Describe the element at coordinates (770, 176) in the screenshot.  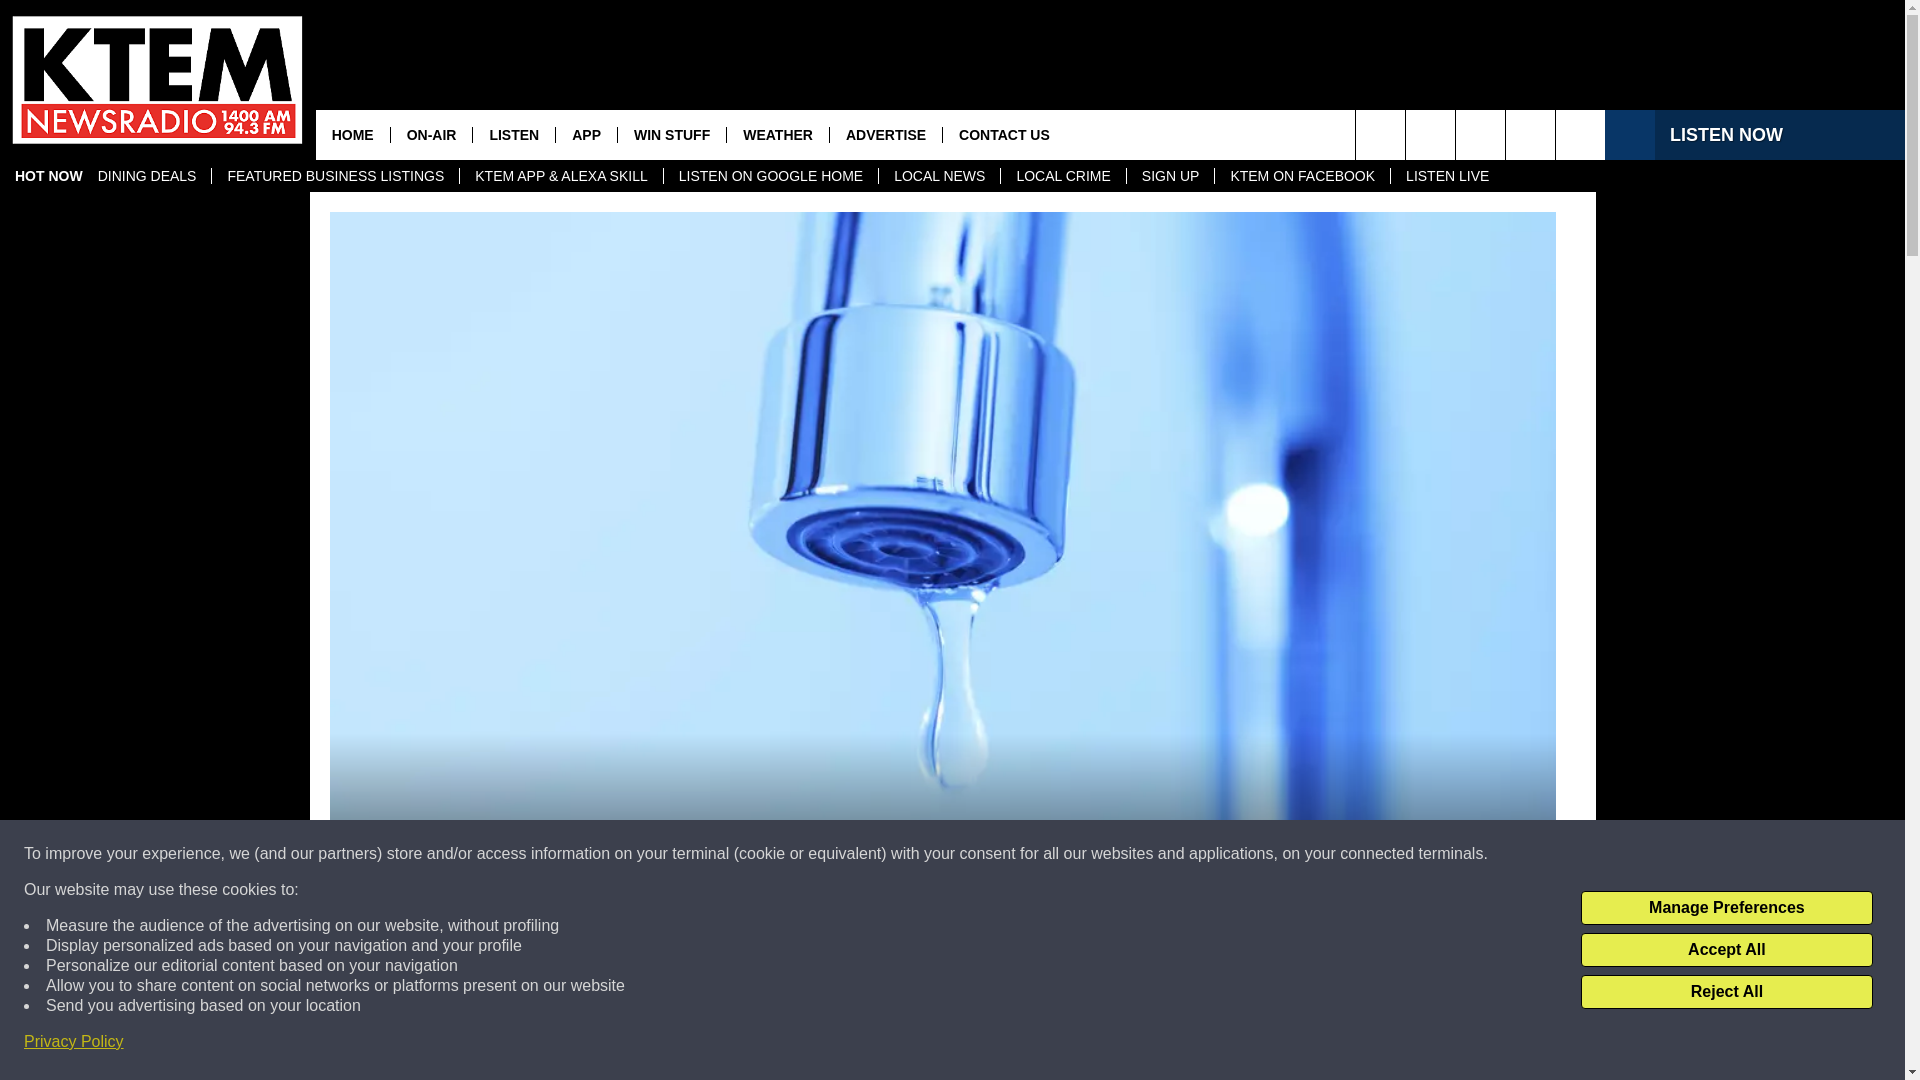
I see `LISTEN ON GOOGLE HOME` at that location.